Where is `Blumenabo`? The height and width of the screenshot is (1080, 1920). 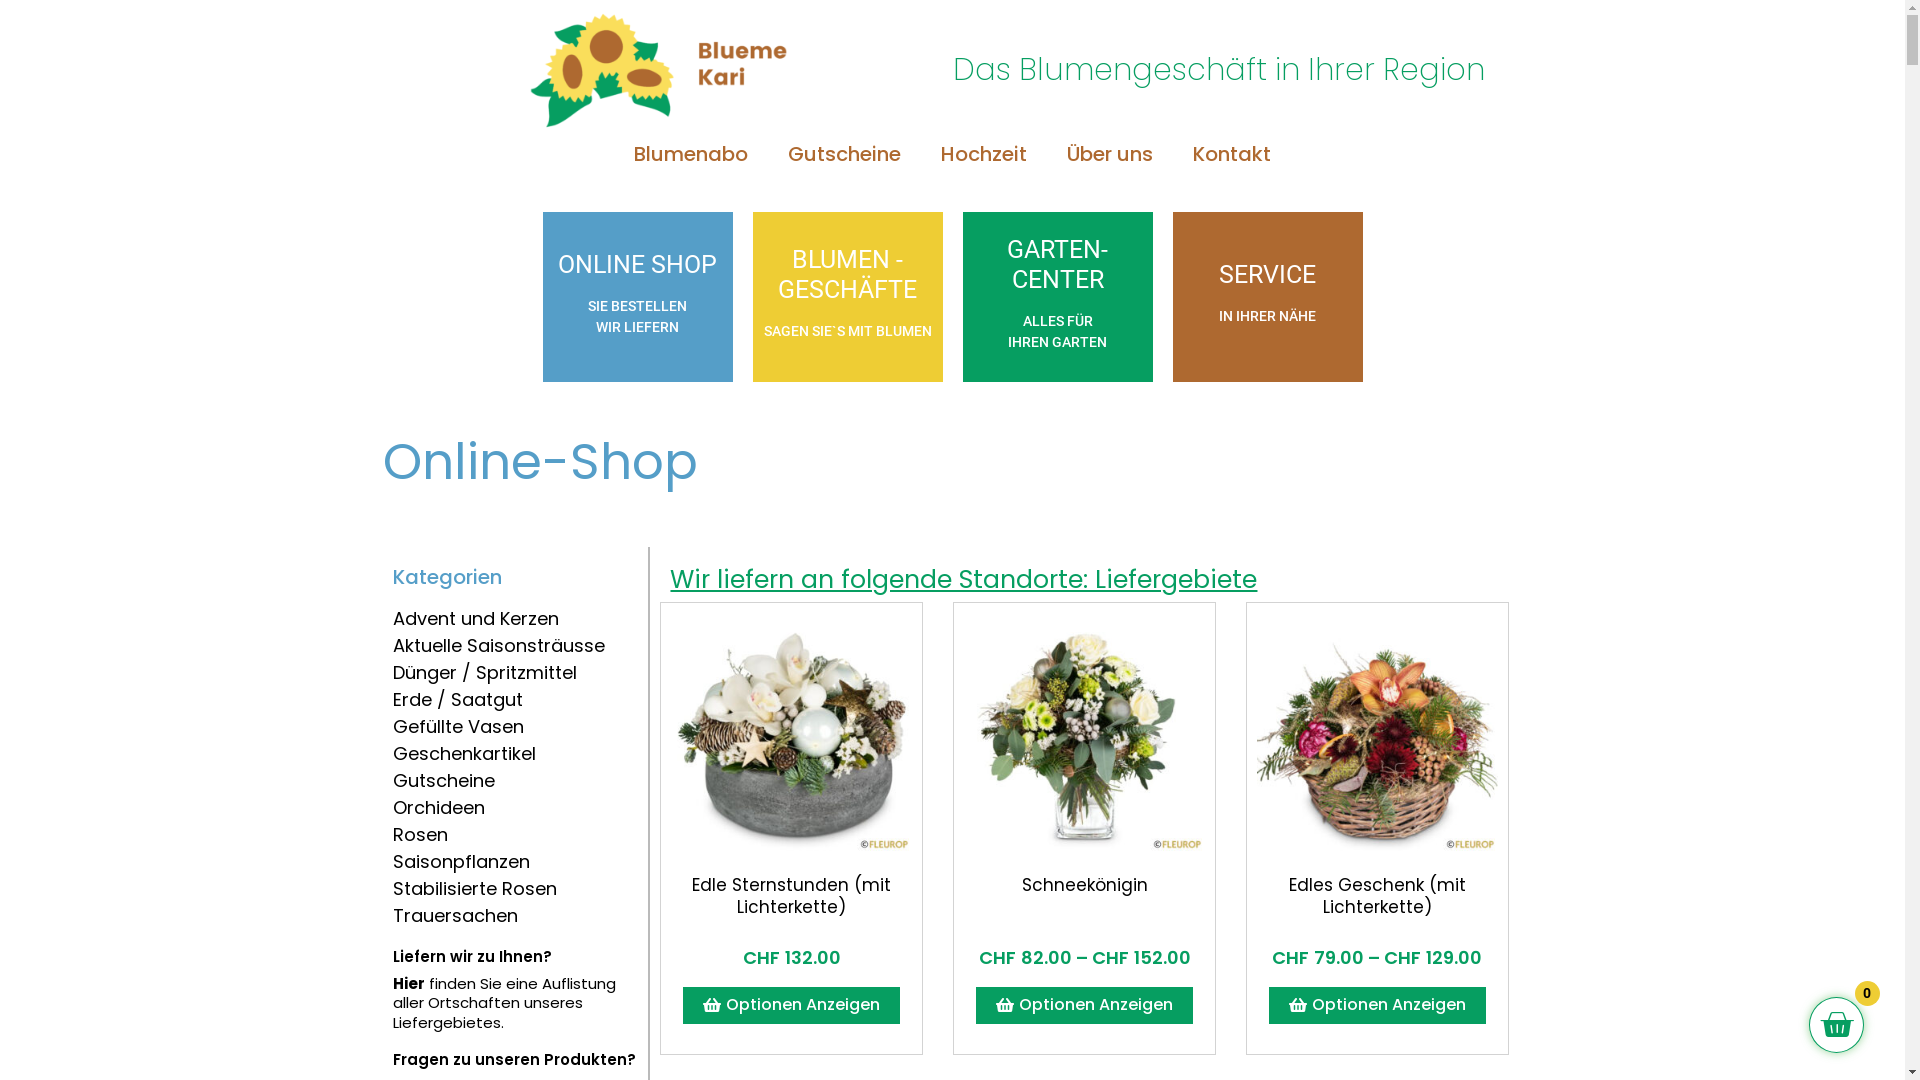
Blumenabo is located at coordinates (691, 154).